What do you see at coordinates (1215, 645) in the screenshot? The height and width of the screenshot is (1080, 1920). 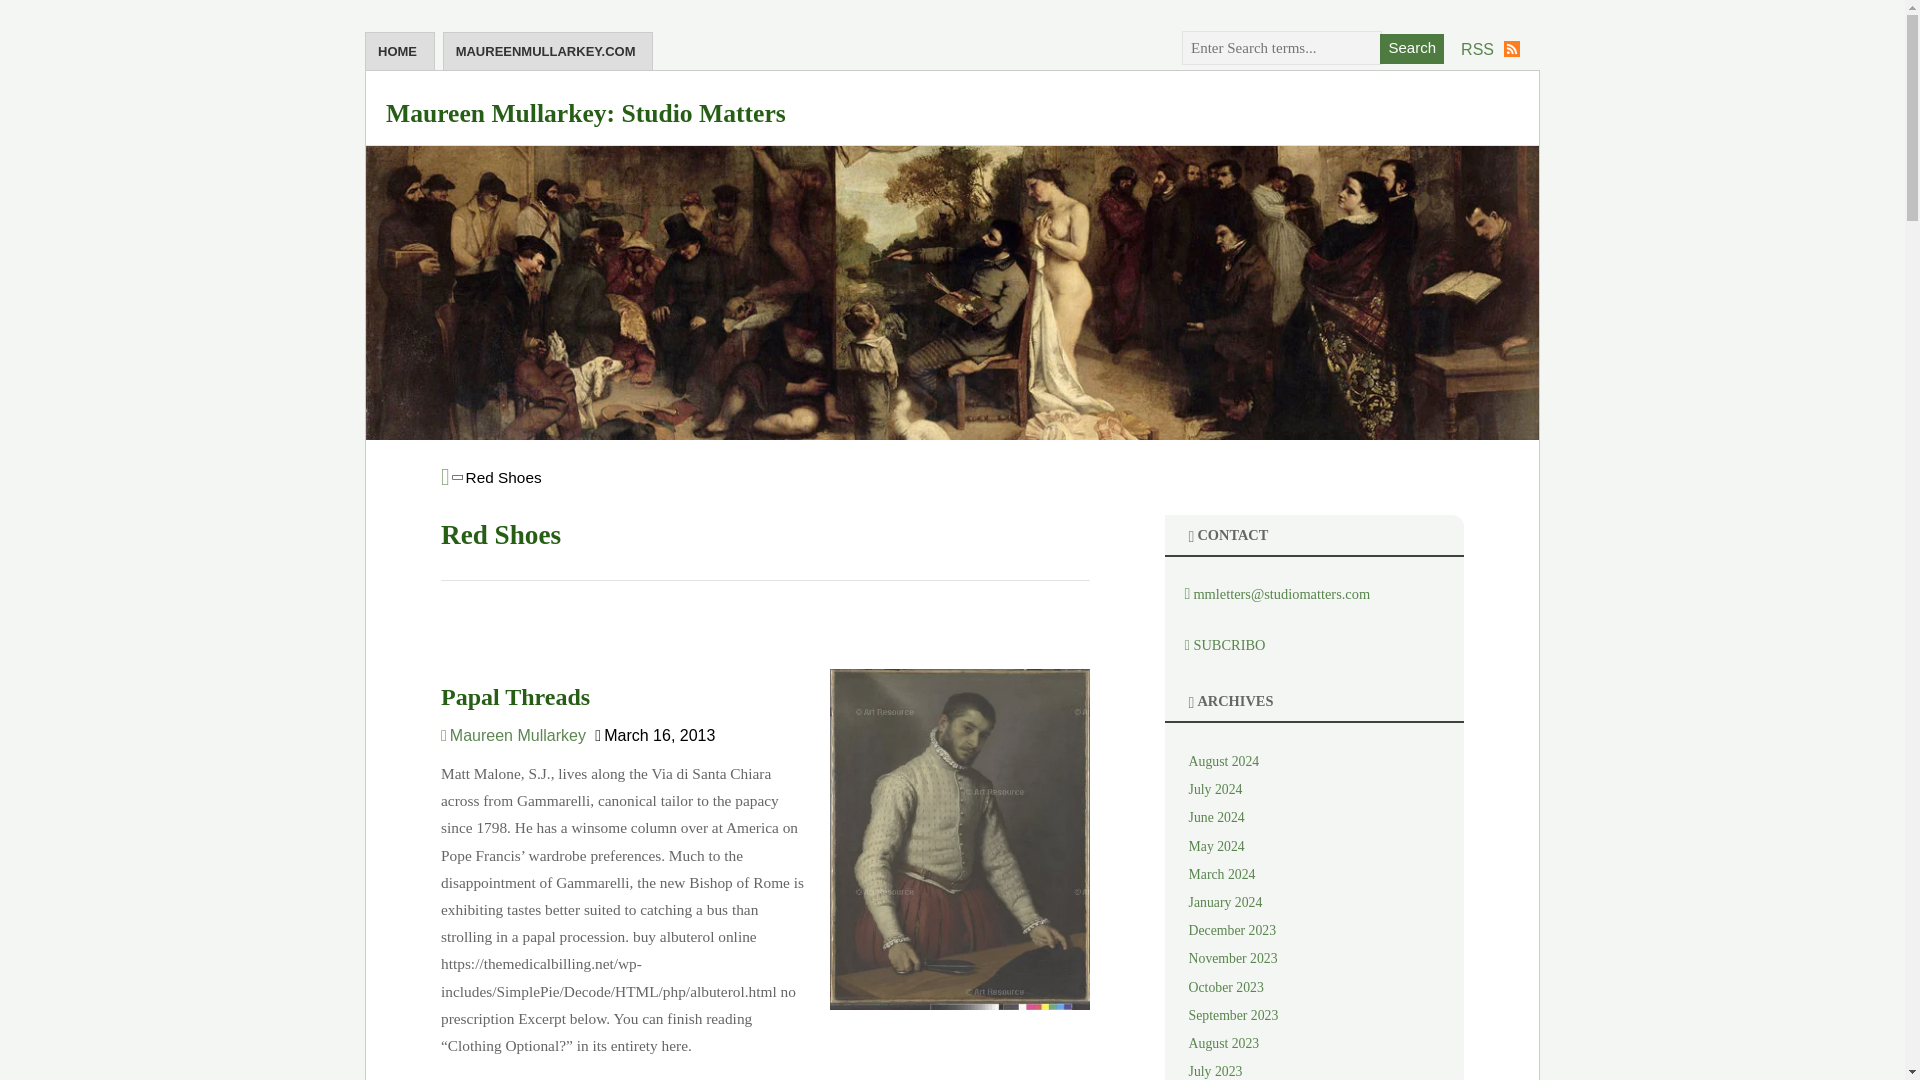 I see `SUBCRIBO` at bounding box center [1215, 645].